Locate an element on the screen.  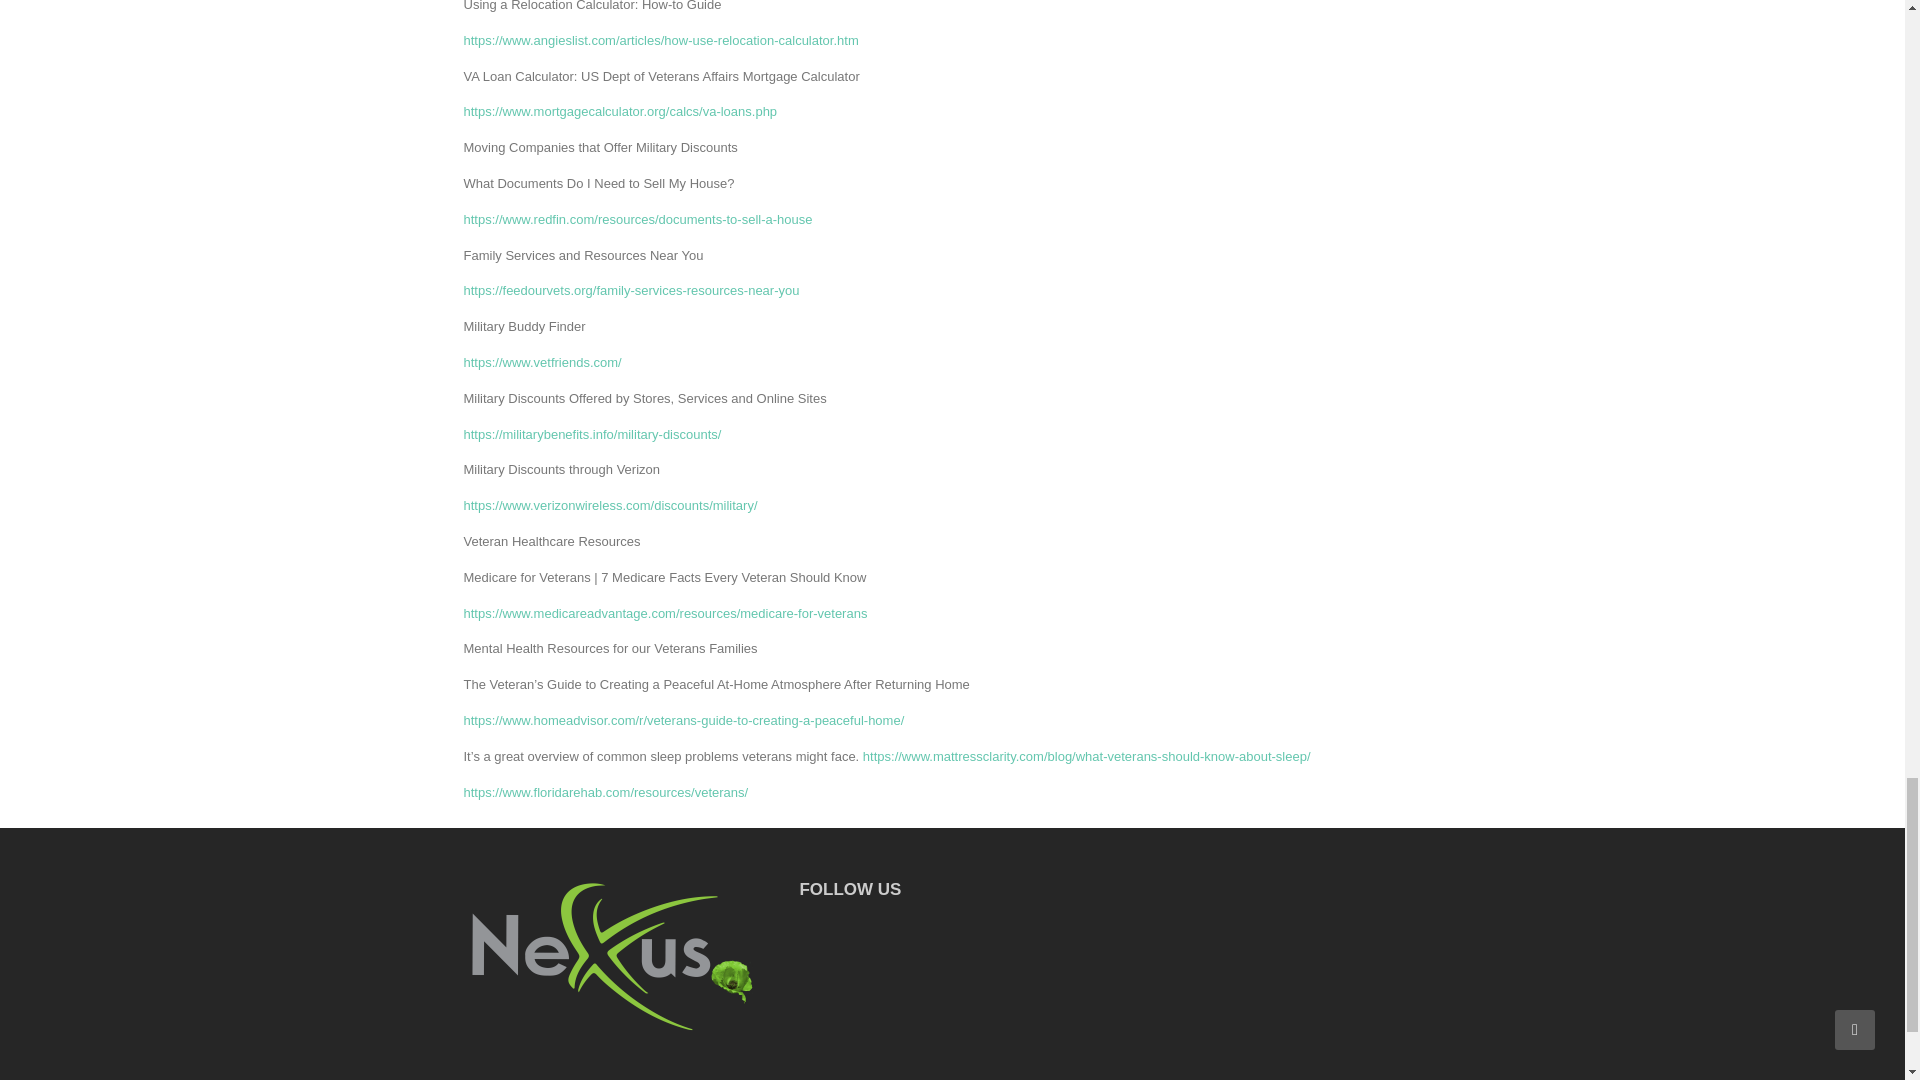
Instagram is located at coordinates (814, 932).